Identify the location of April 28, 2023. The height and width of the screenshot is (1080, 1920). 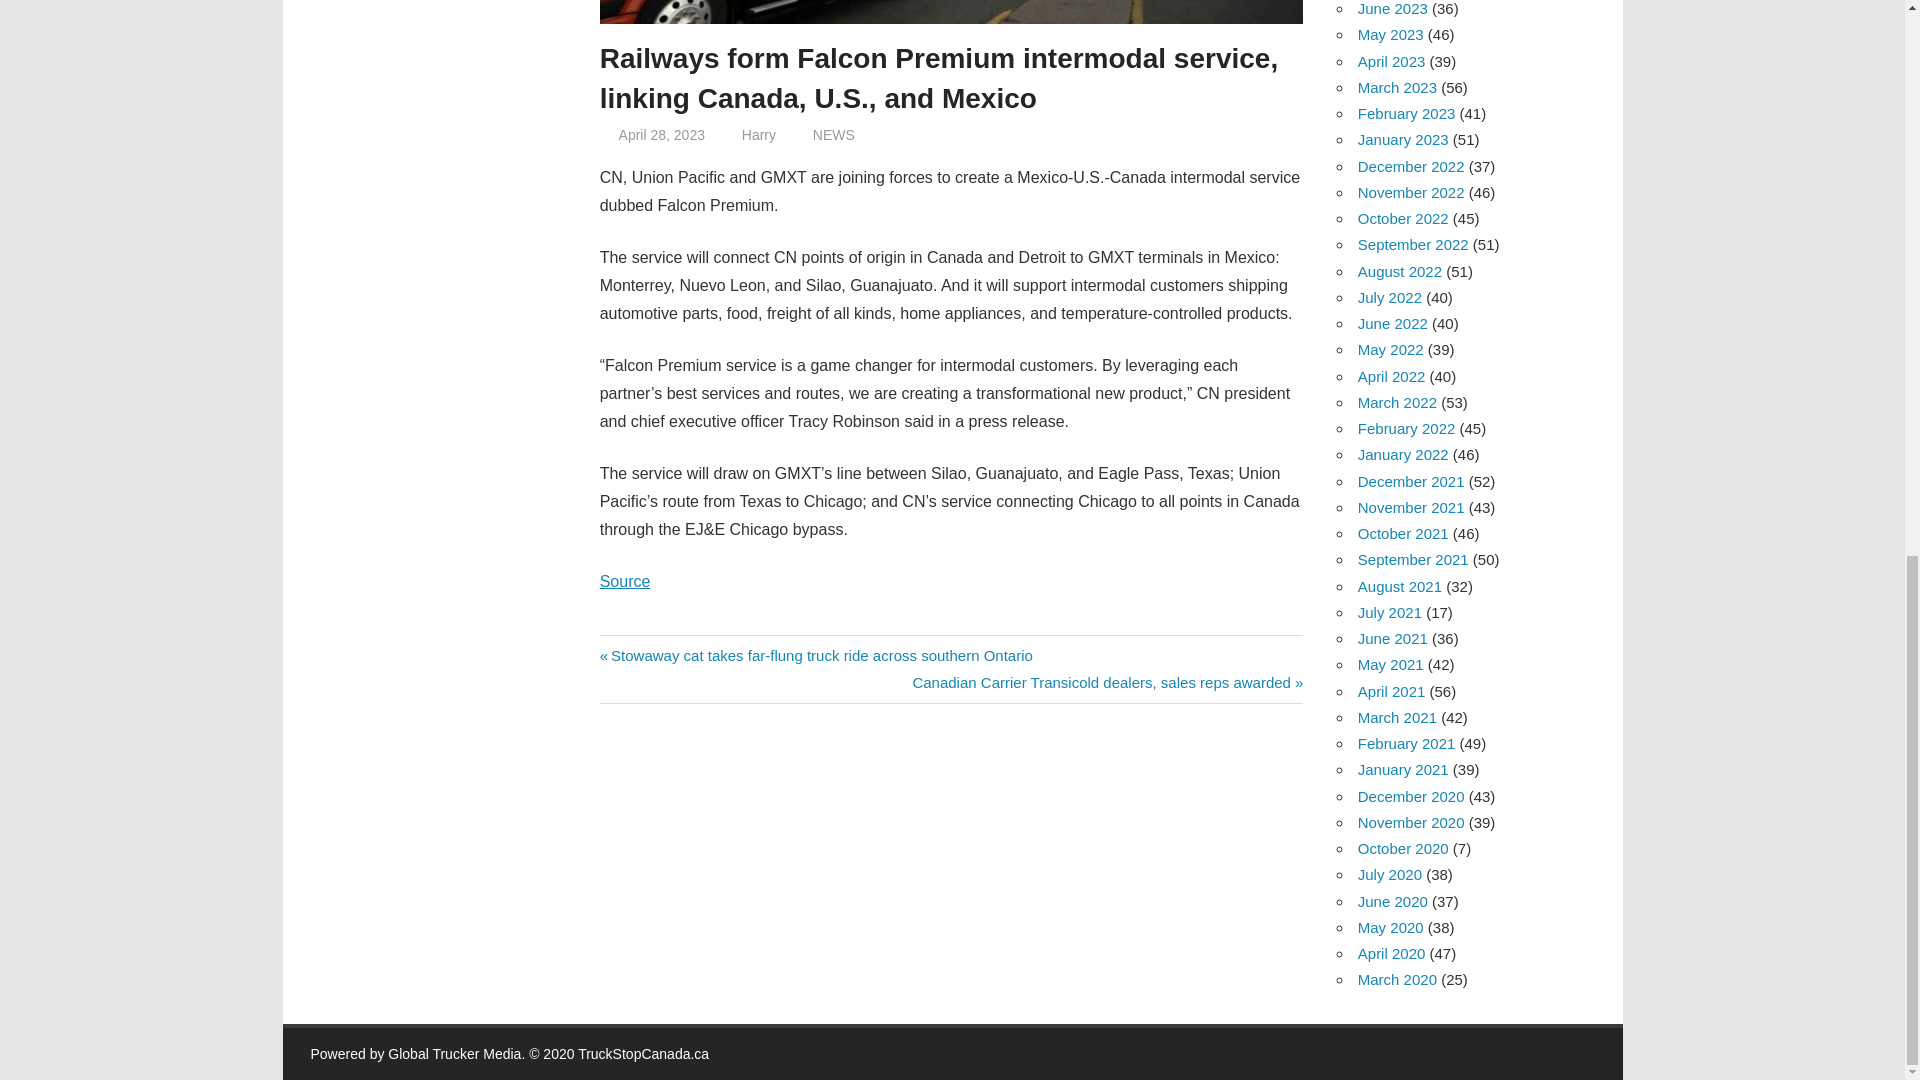
(661, 134).